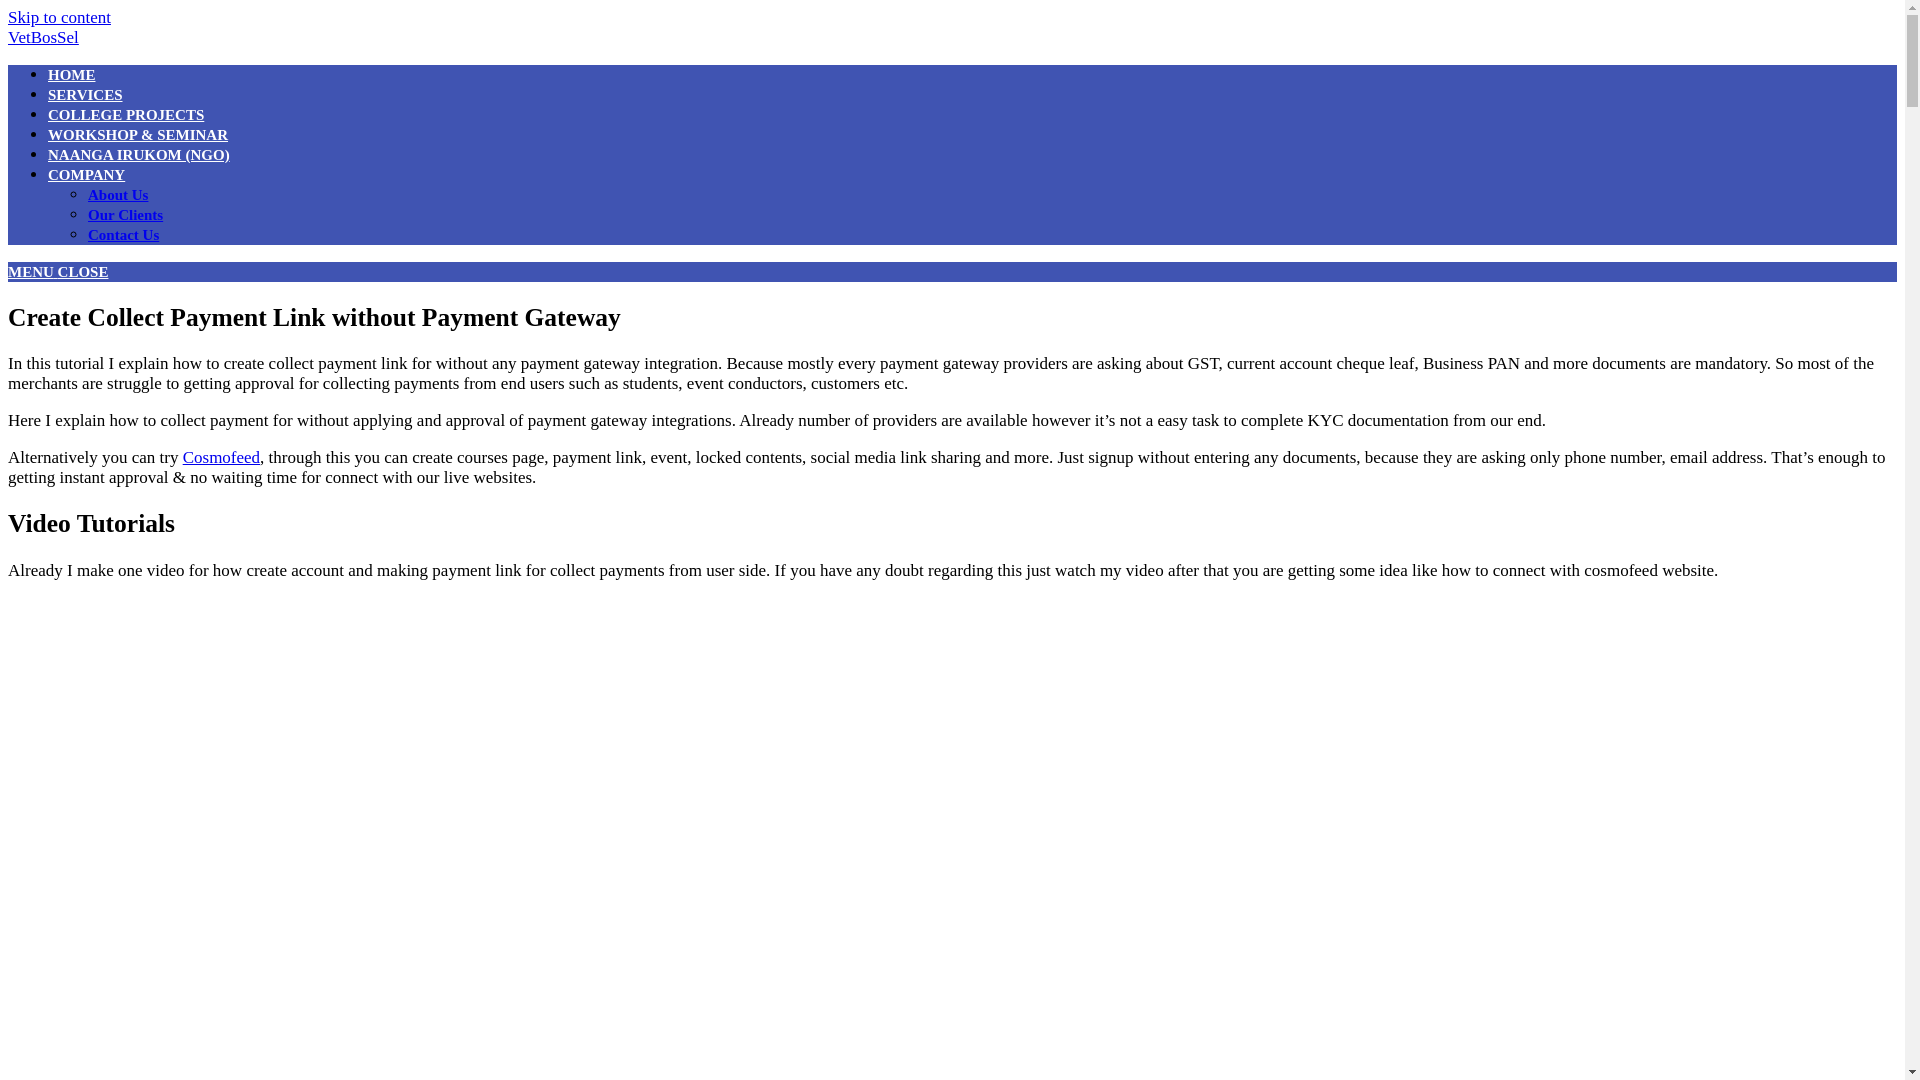  What do you see at coordinates (126, 114) in the screenshot?
I see `COLLEGE PROJECTS` at bounding box center [126, 114].